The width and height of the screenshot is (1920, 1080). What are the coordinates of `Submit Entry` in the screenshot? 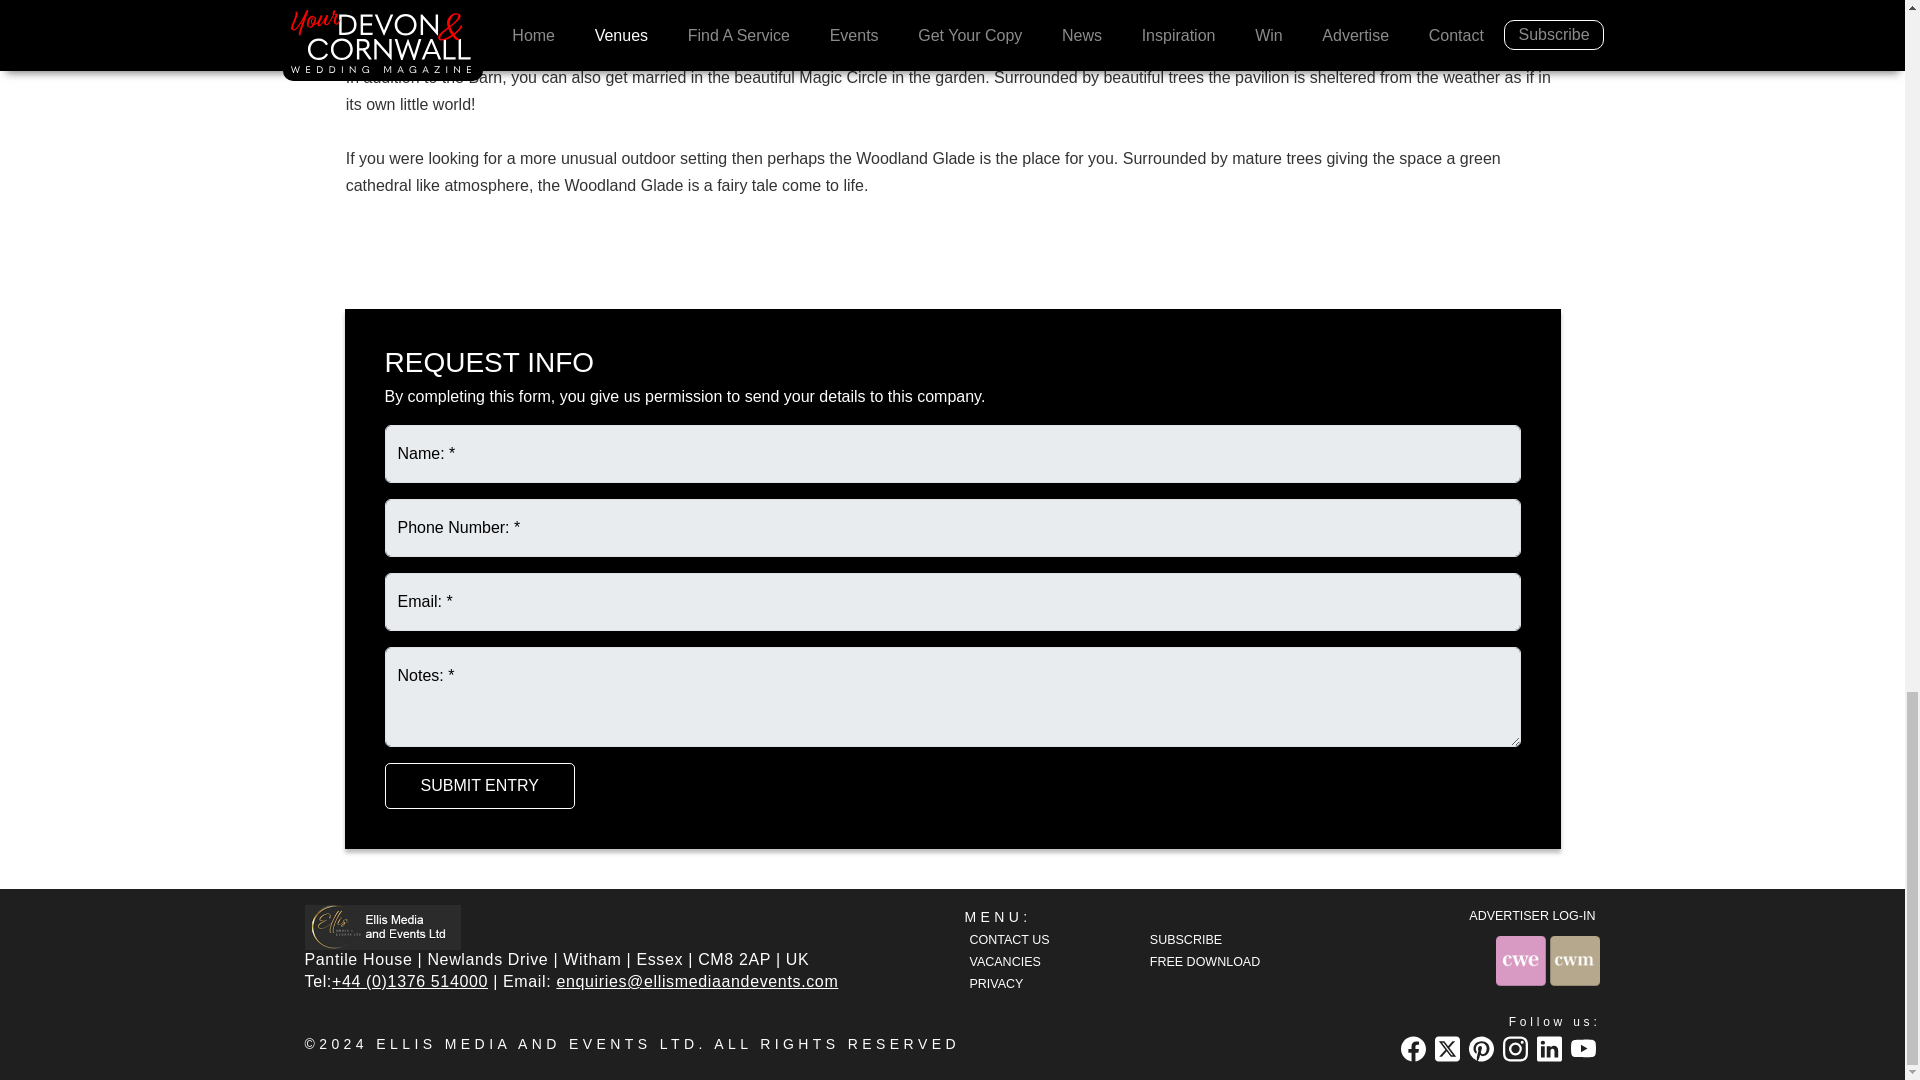 It's located at (479, 785).